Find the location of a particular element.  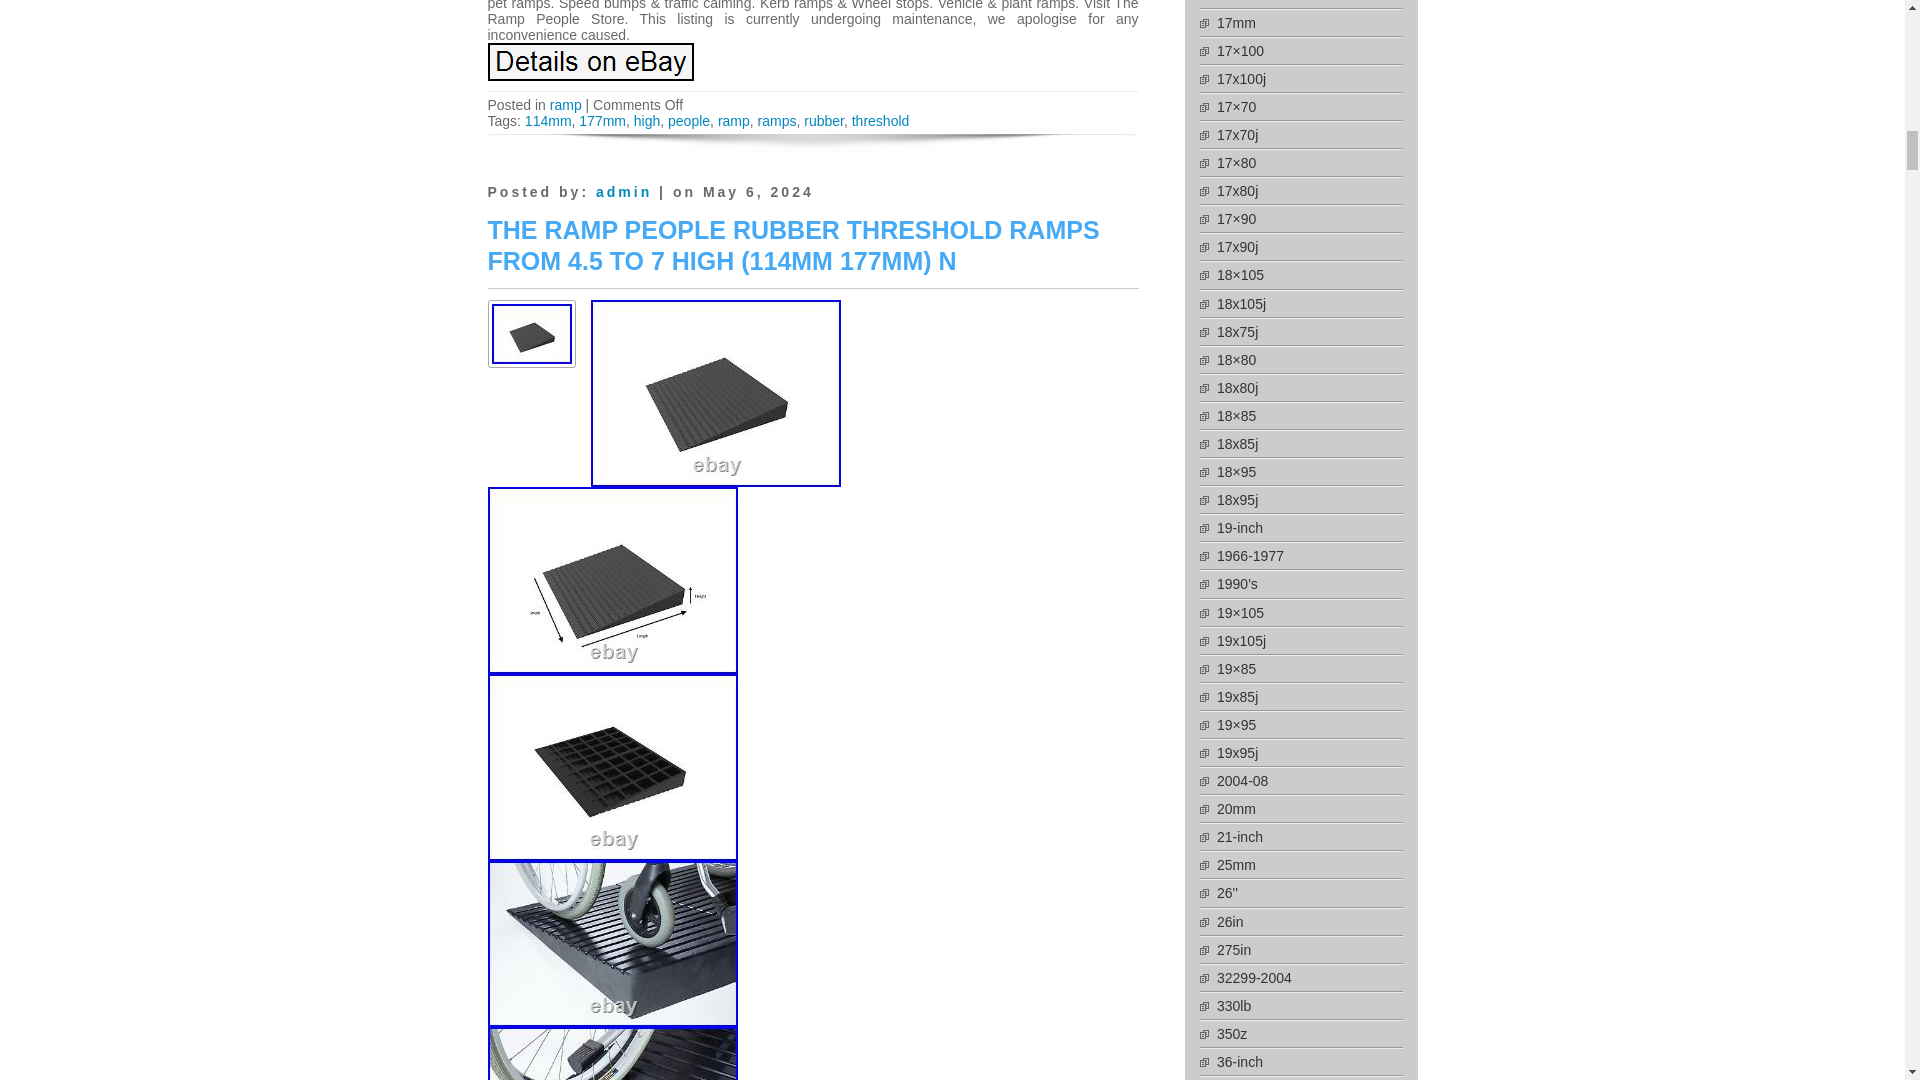

ramp is located at coordinates (734, 120).